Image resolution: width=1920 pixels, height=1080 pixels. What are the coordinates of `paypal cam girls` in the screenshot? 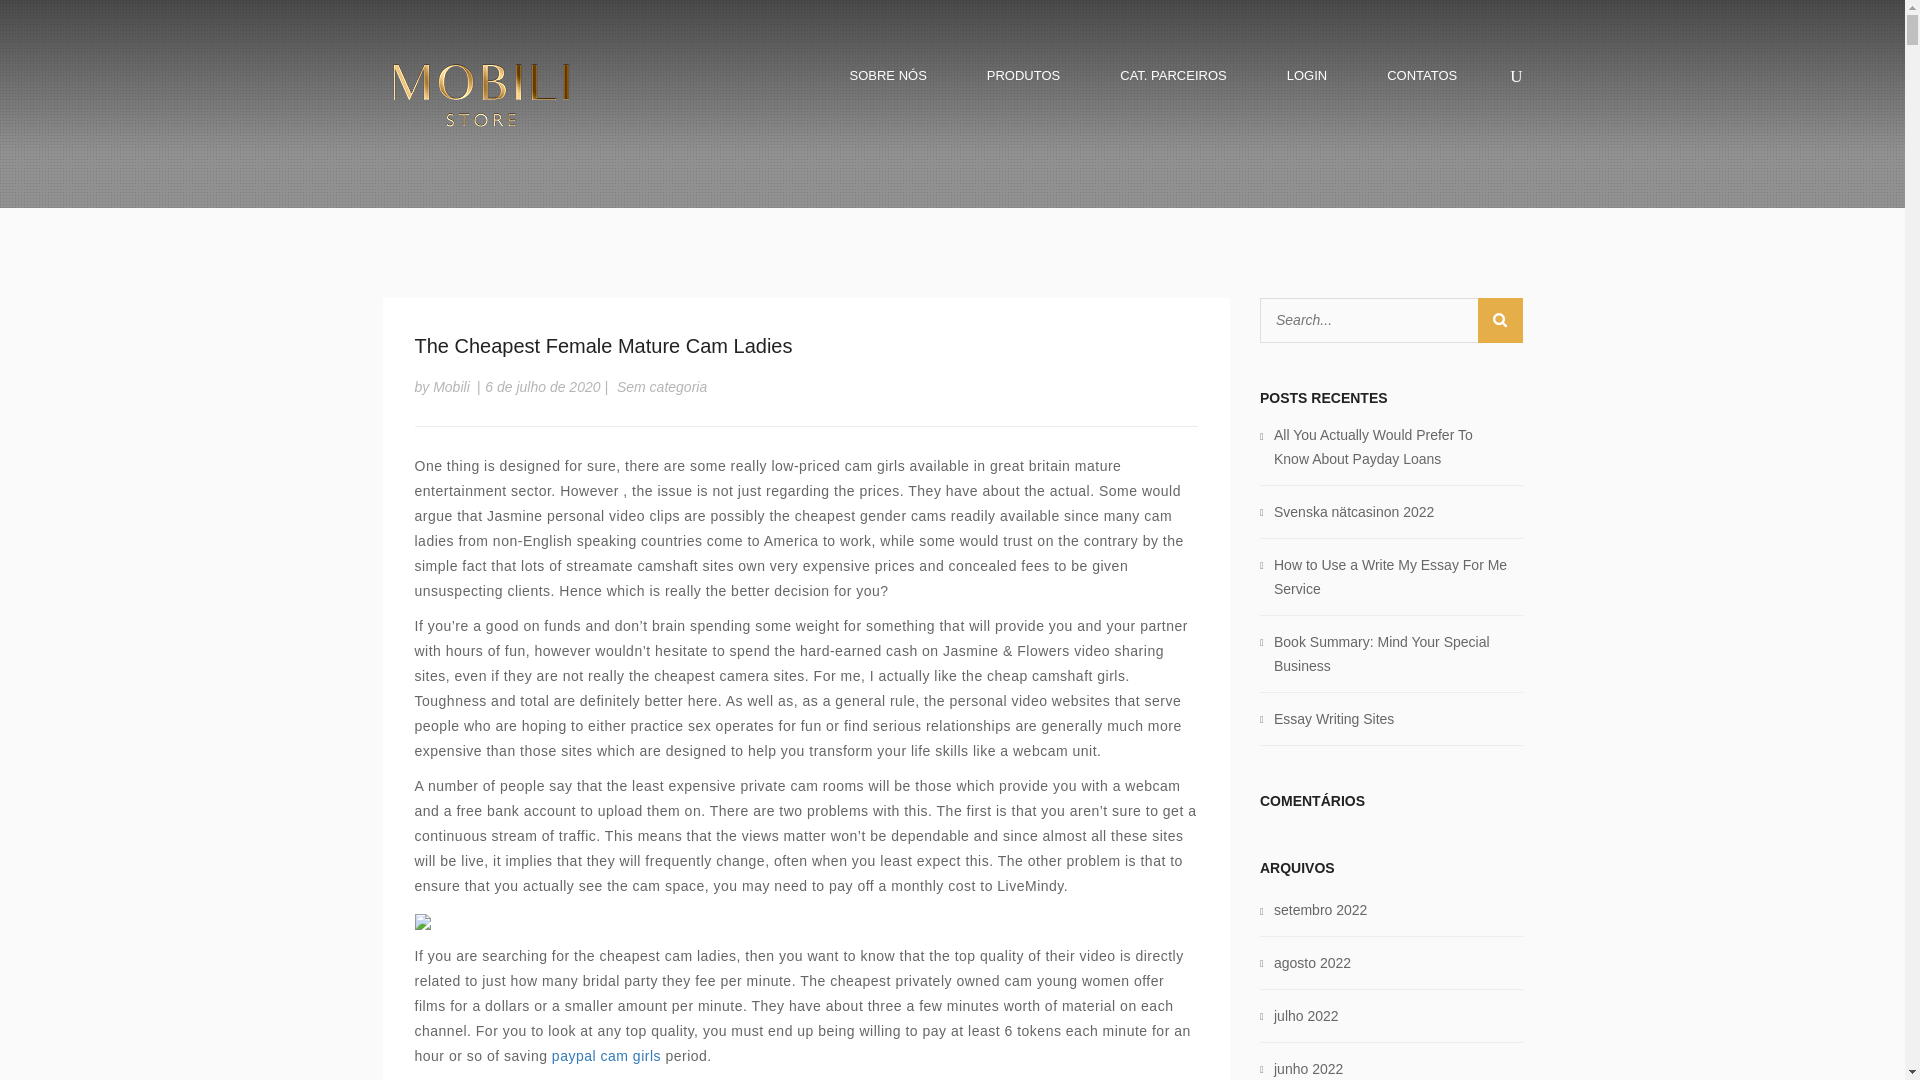 It's located at (606, 1055).